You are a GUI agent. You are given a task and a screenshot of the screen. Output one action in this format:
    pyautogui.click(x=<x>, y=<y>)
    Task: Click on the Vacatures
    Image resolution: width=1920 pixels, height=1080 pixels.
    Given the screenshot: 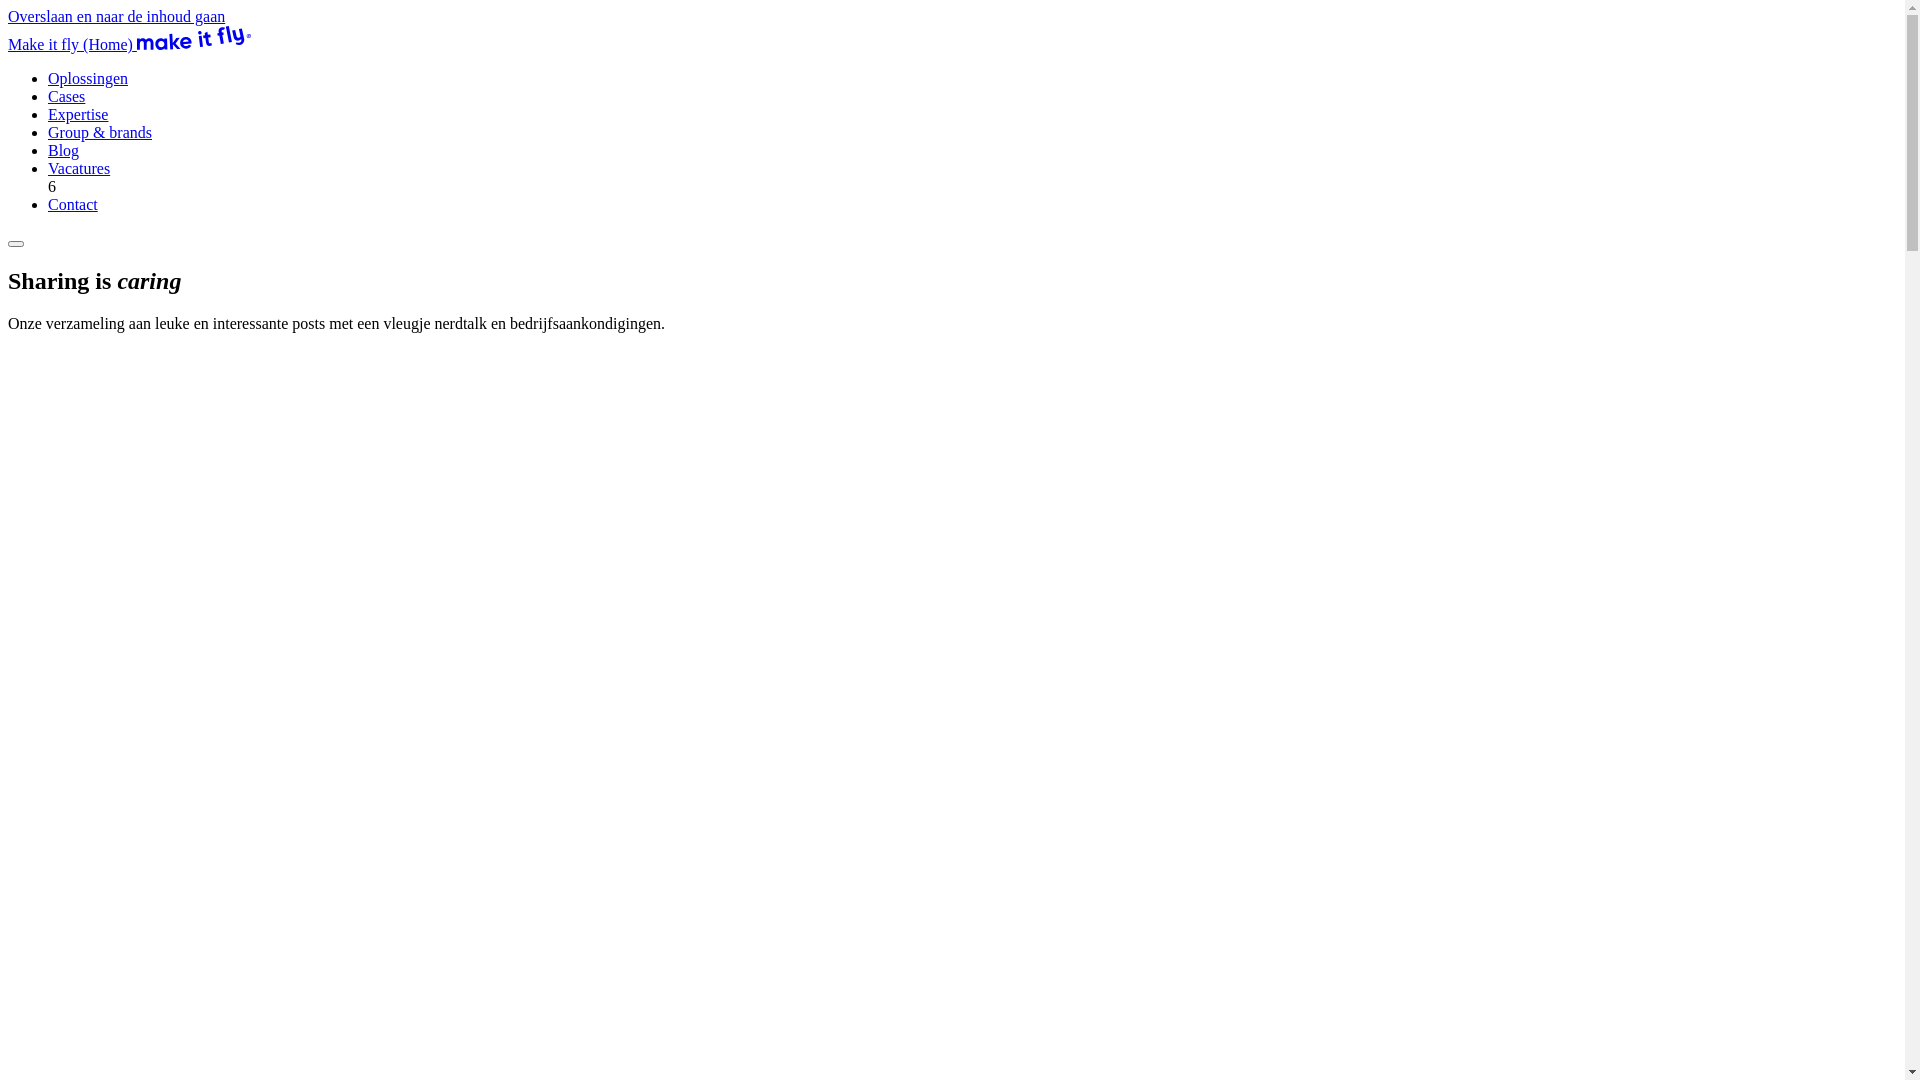 What is the action you would take?
    pyautogui.click(x=79, y=168)
    